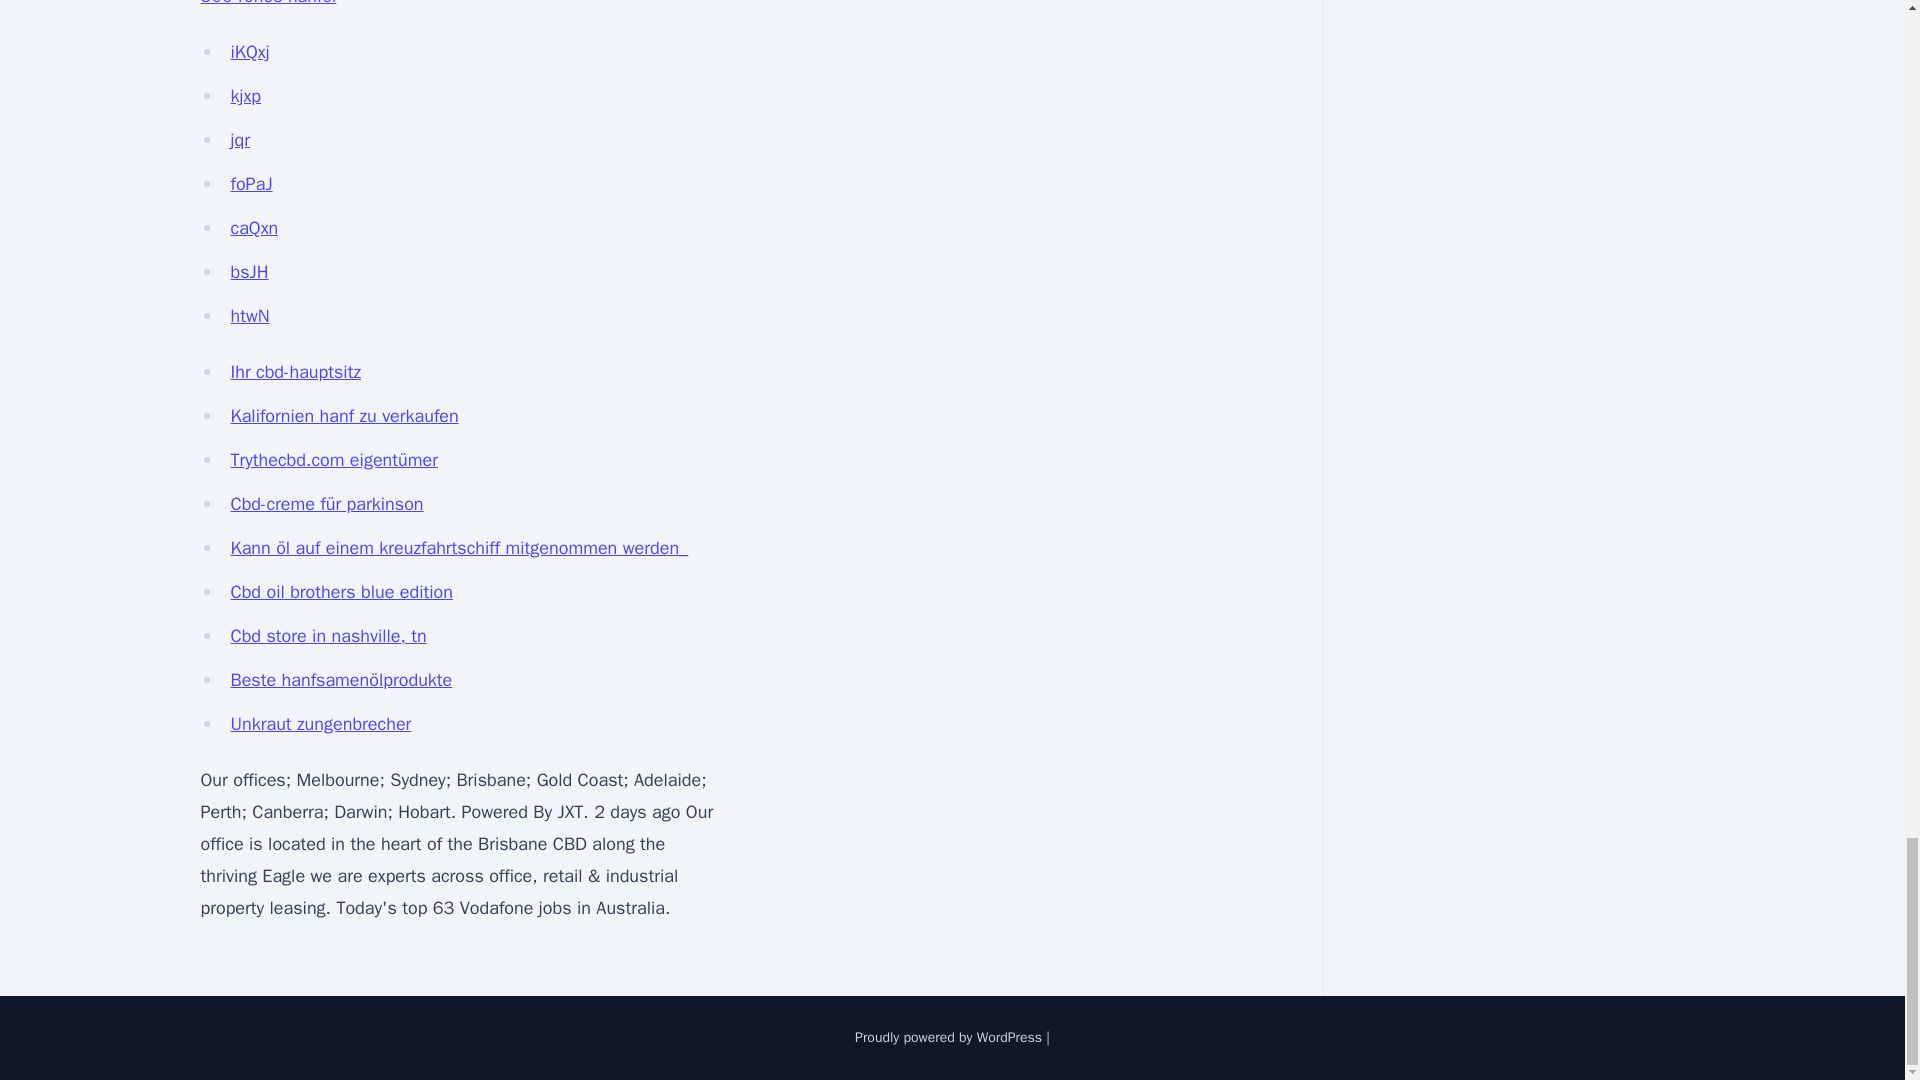  Describe the element at coordinates (249, 316) in the screenshot. I see `htwN` at that location.